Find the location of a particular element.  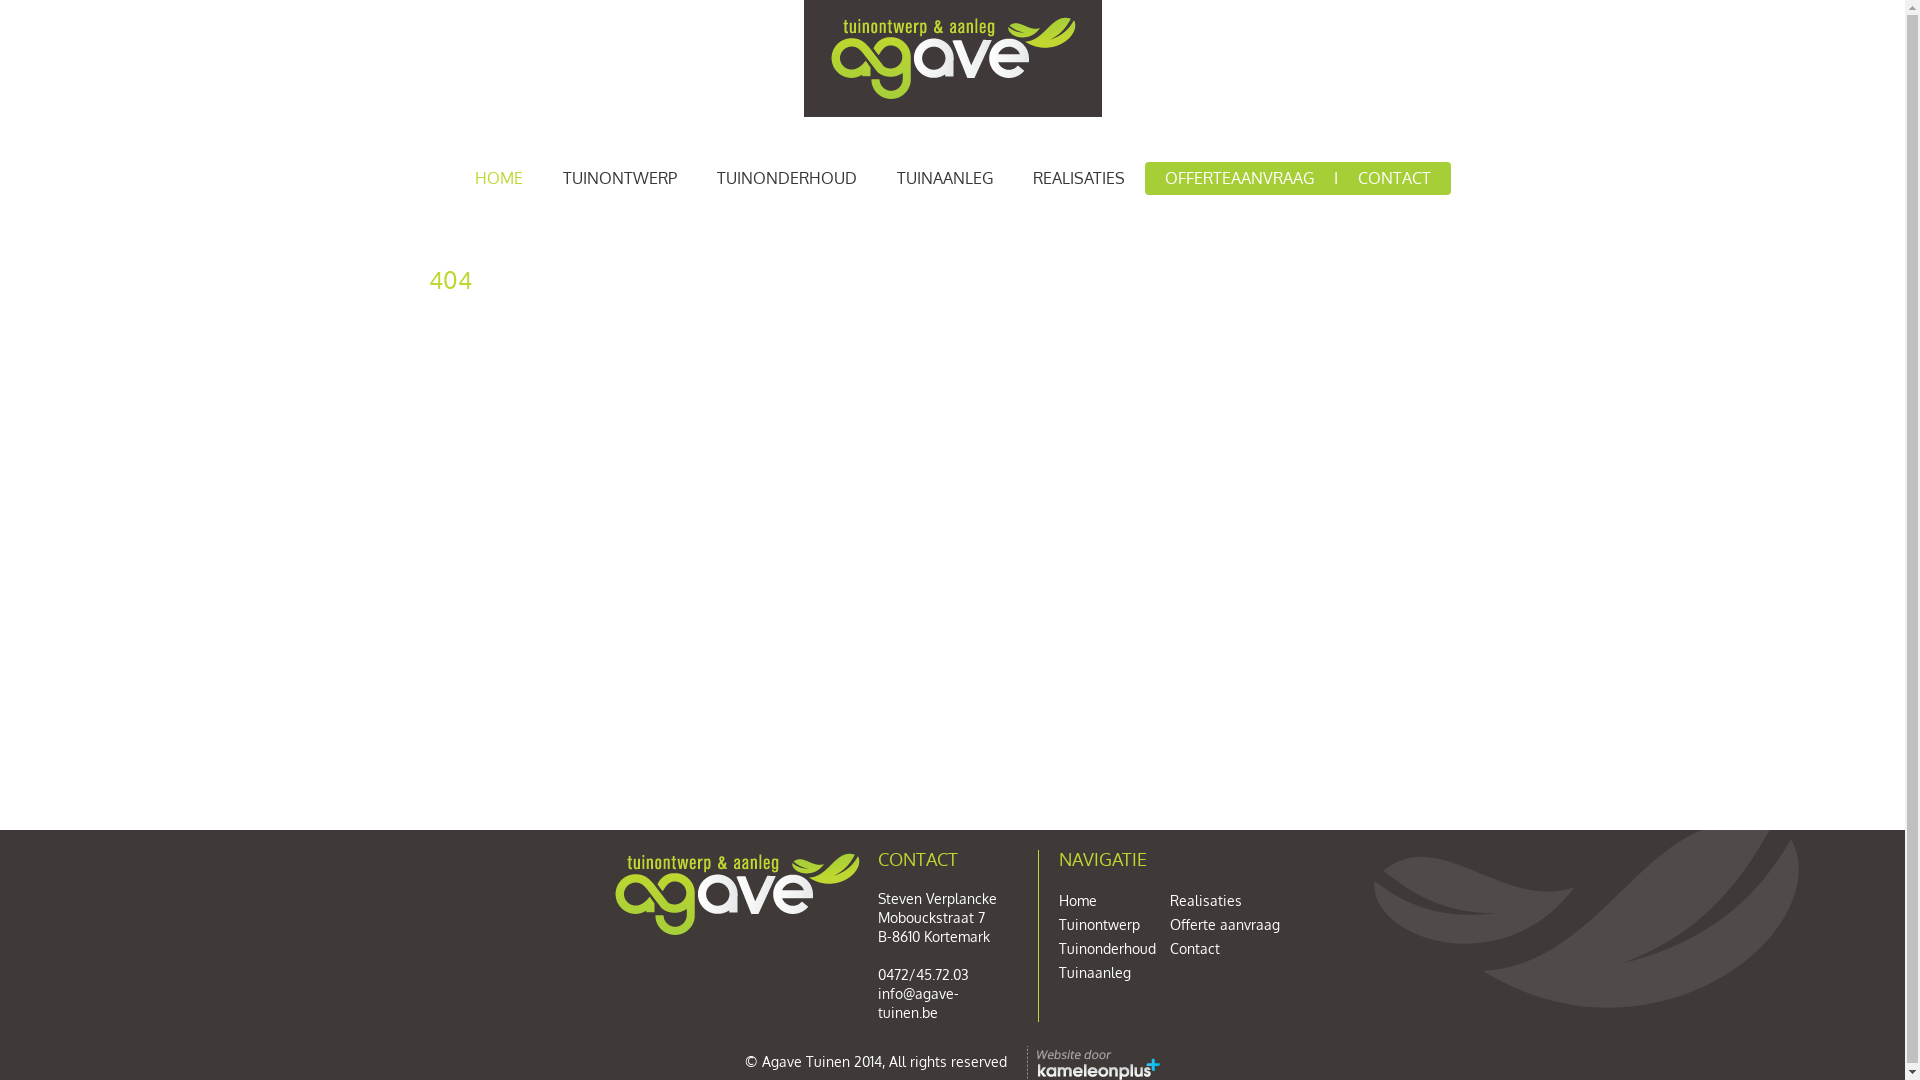

Tuinaanleg is located at coordinates (1094, 972).